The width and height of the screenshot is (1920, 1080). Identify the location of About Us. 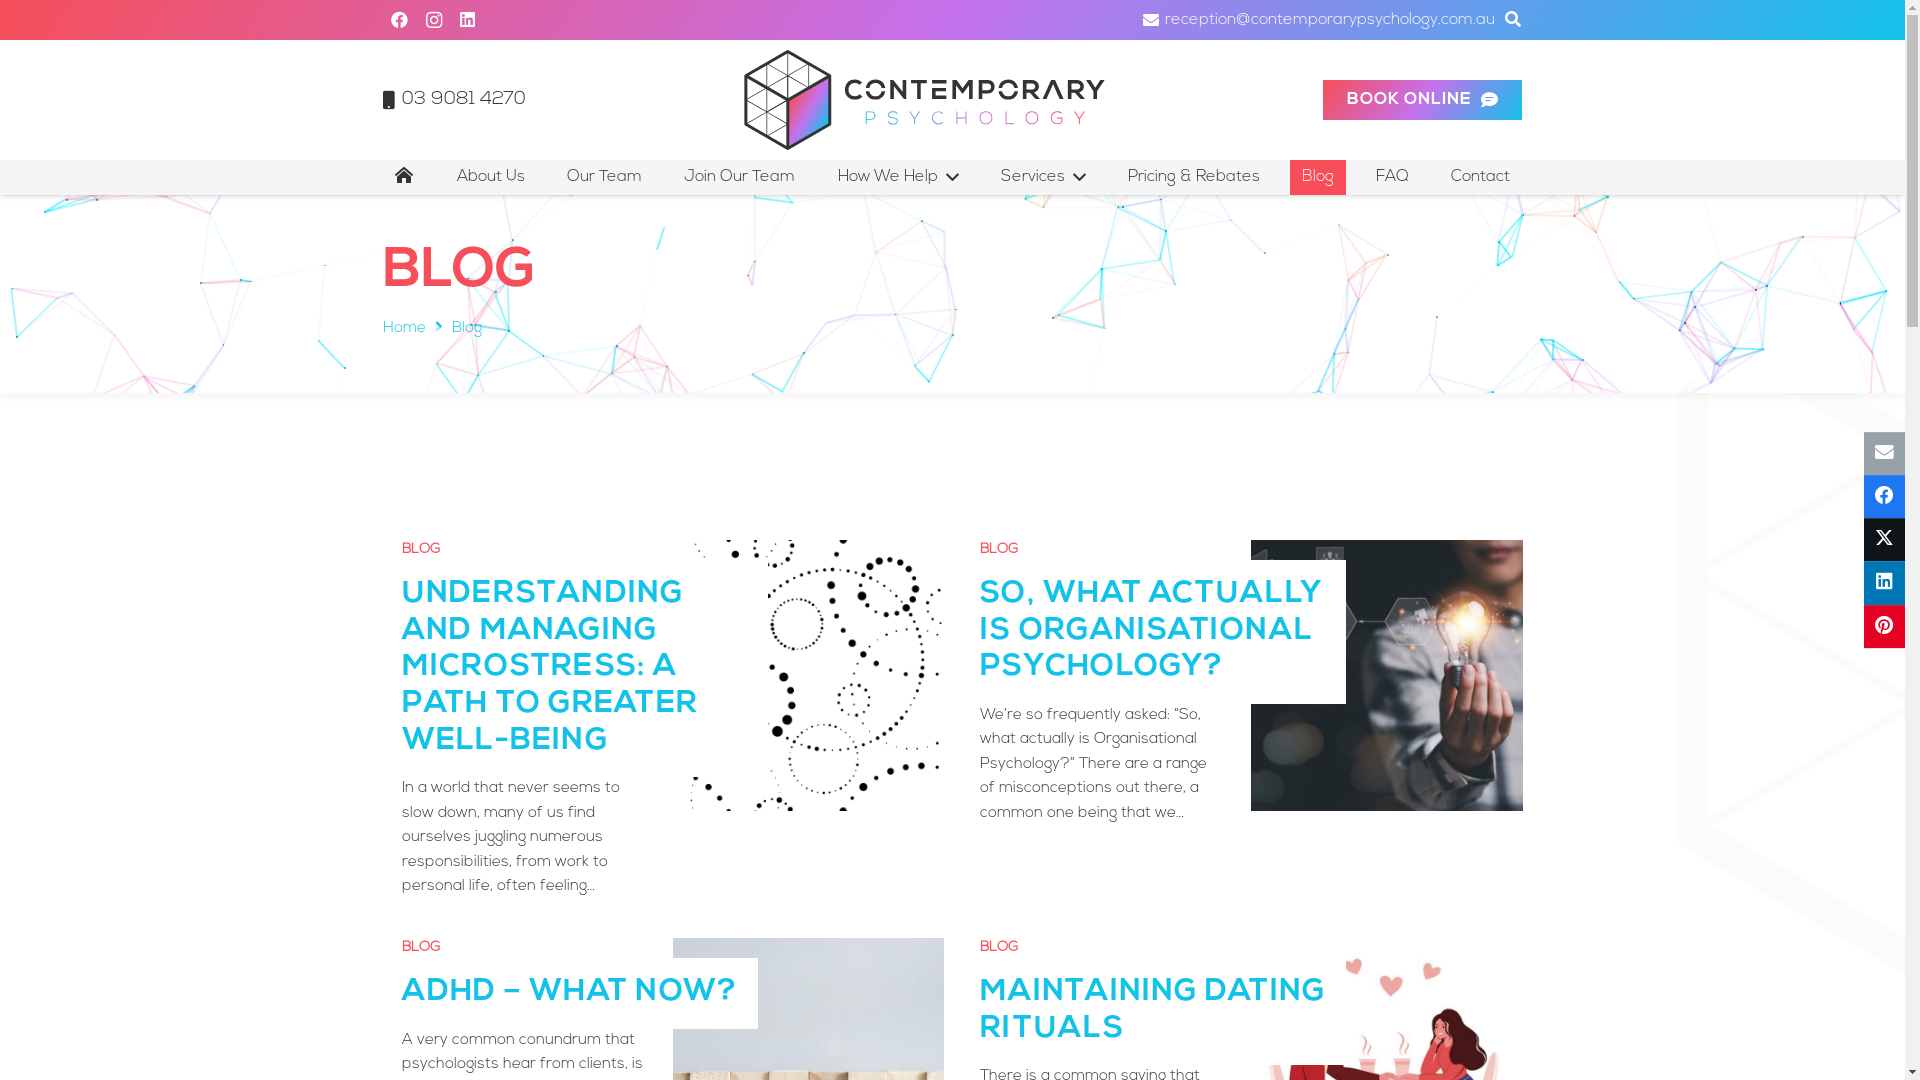
(491, 178).